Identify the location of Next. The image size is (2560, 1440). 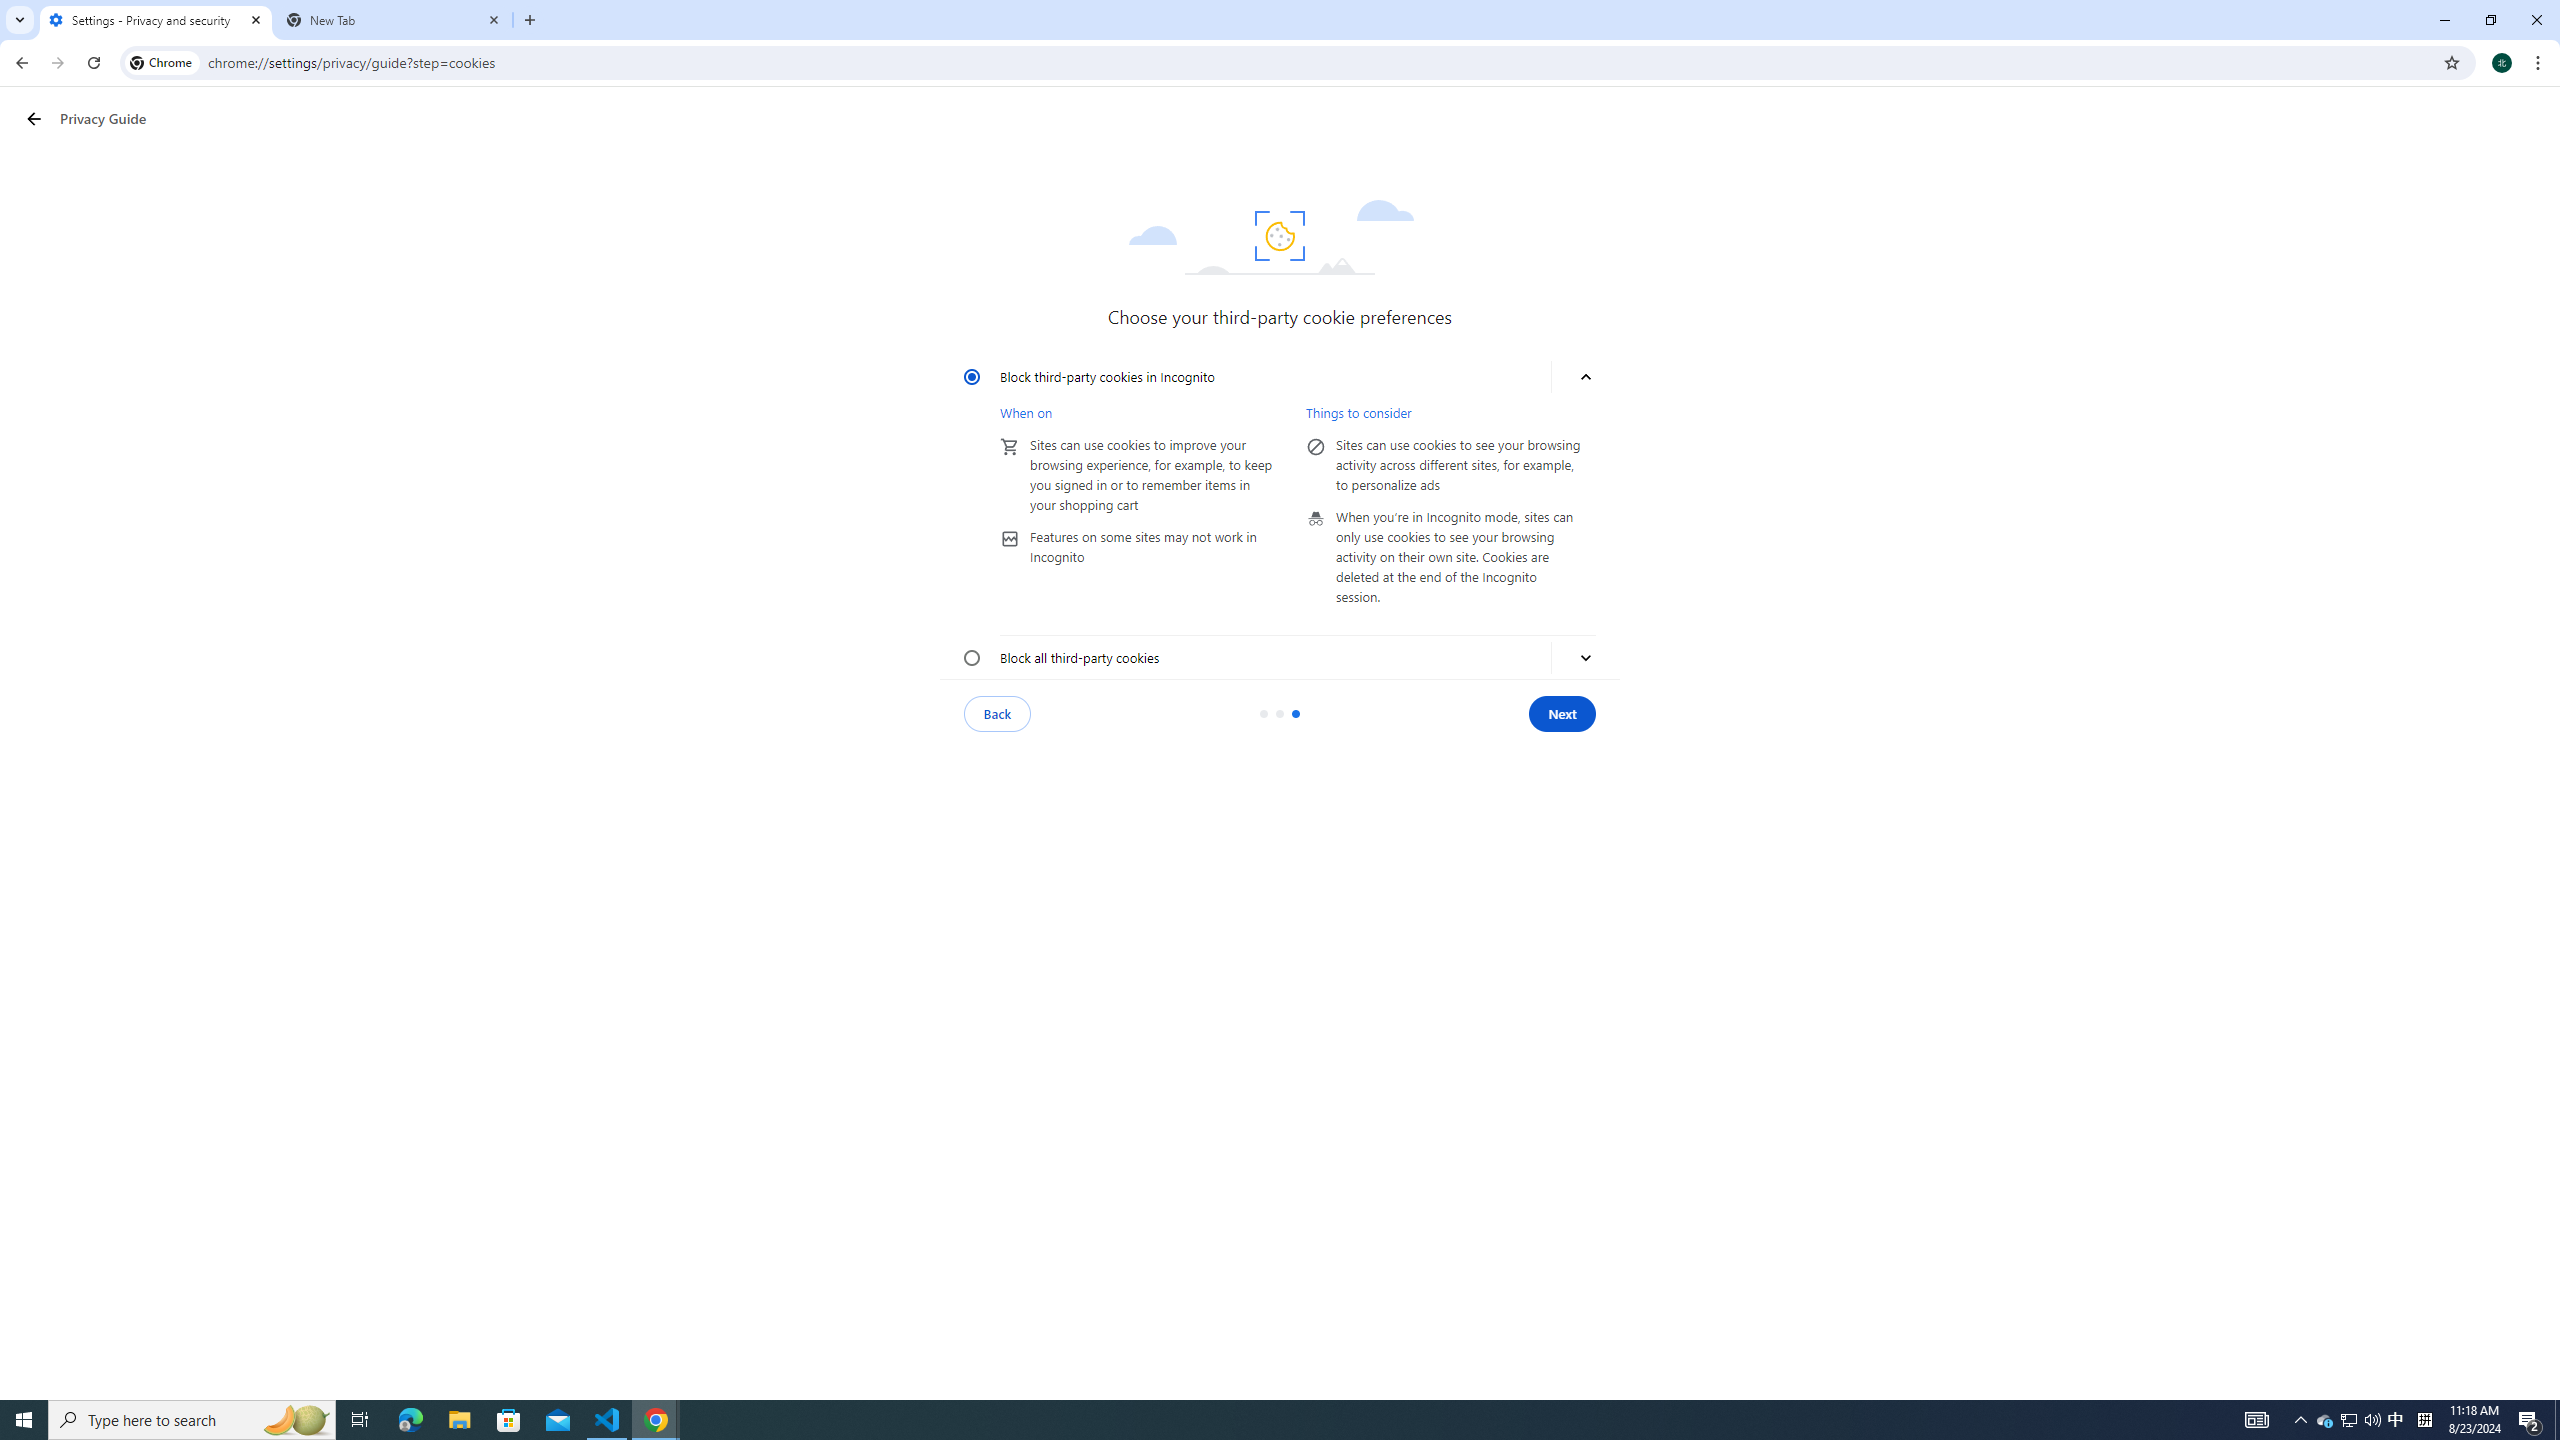
(1561, 714).